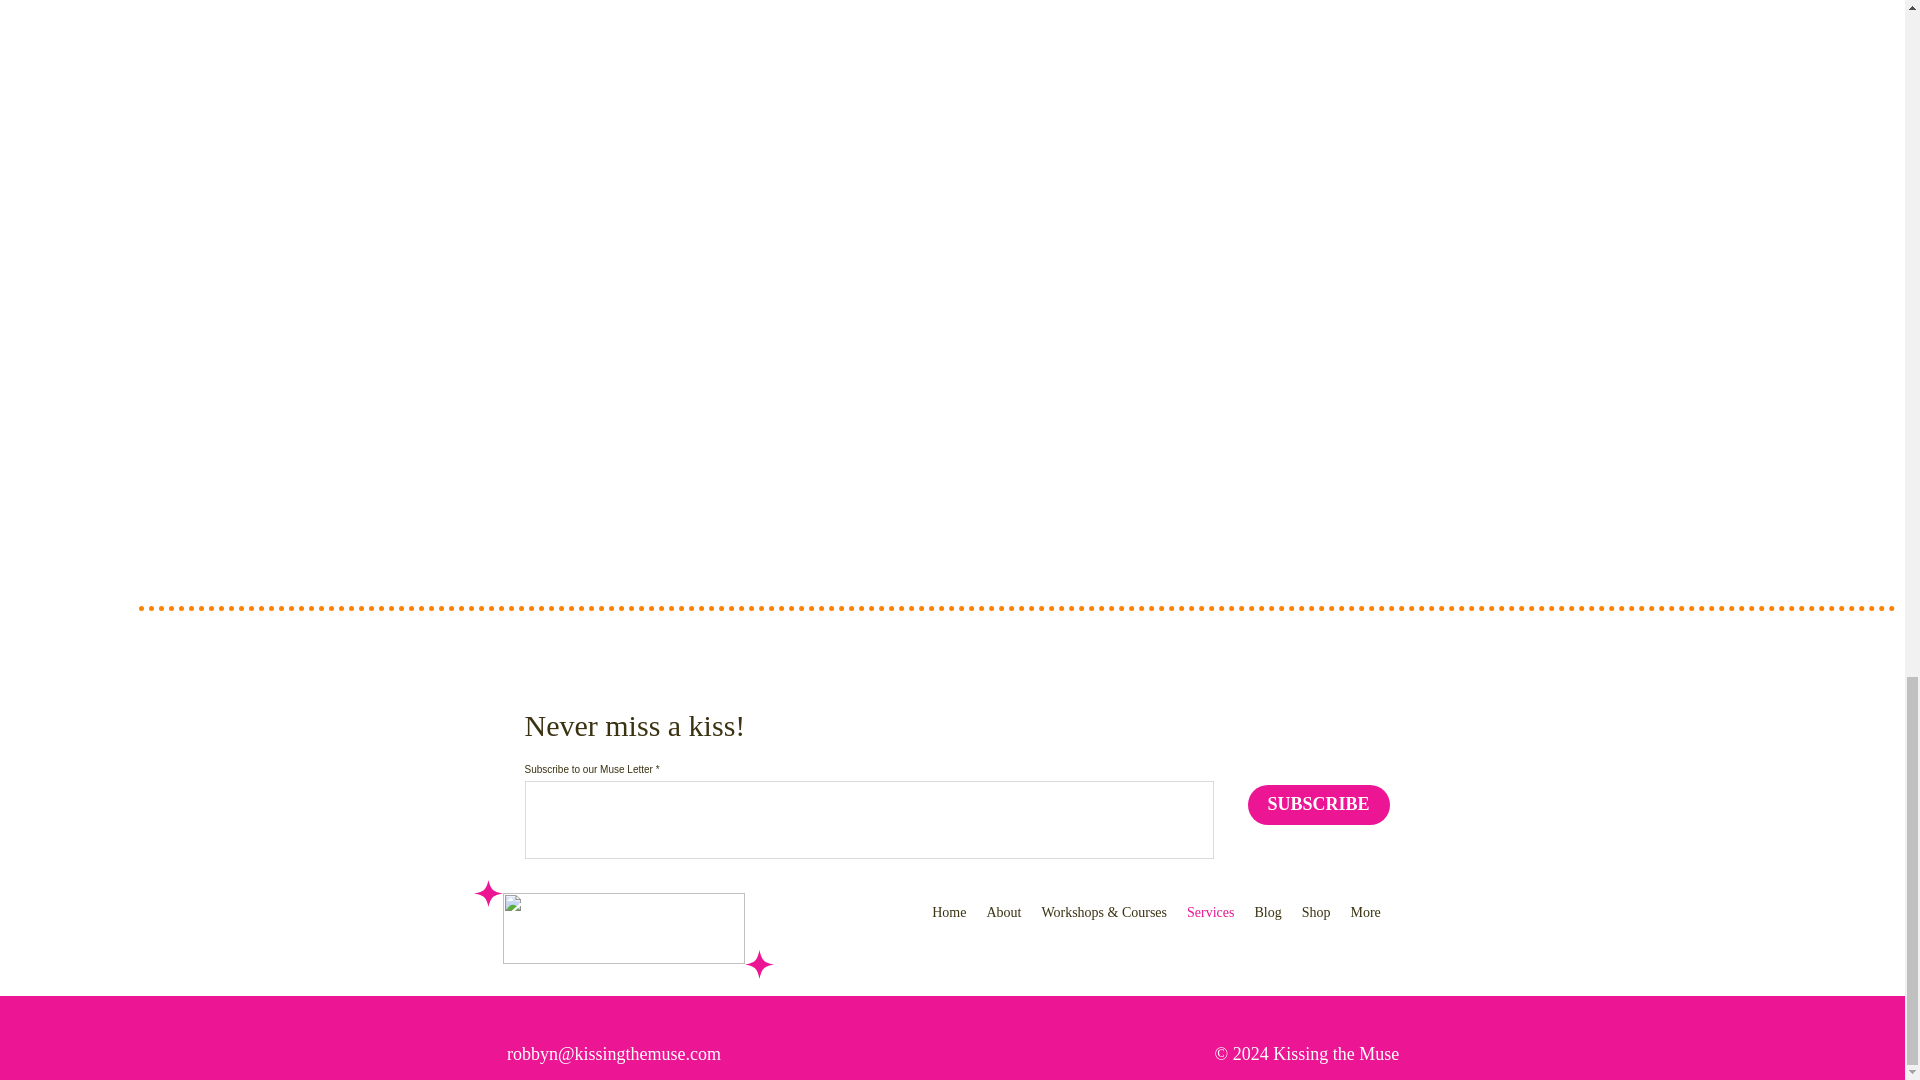 The width and height of the screenshot is (1920, 1080). I want to click on Home, so click(948, 924).